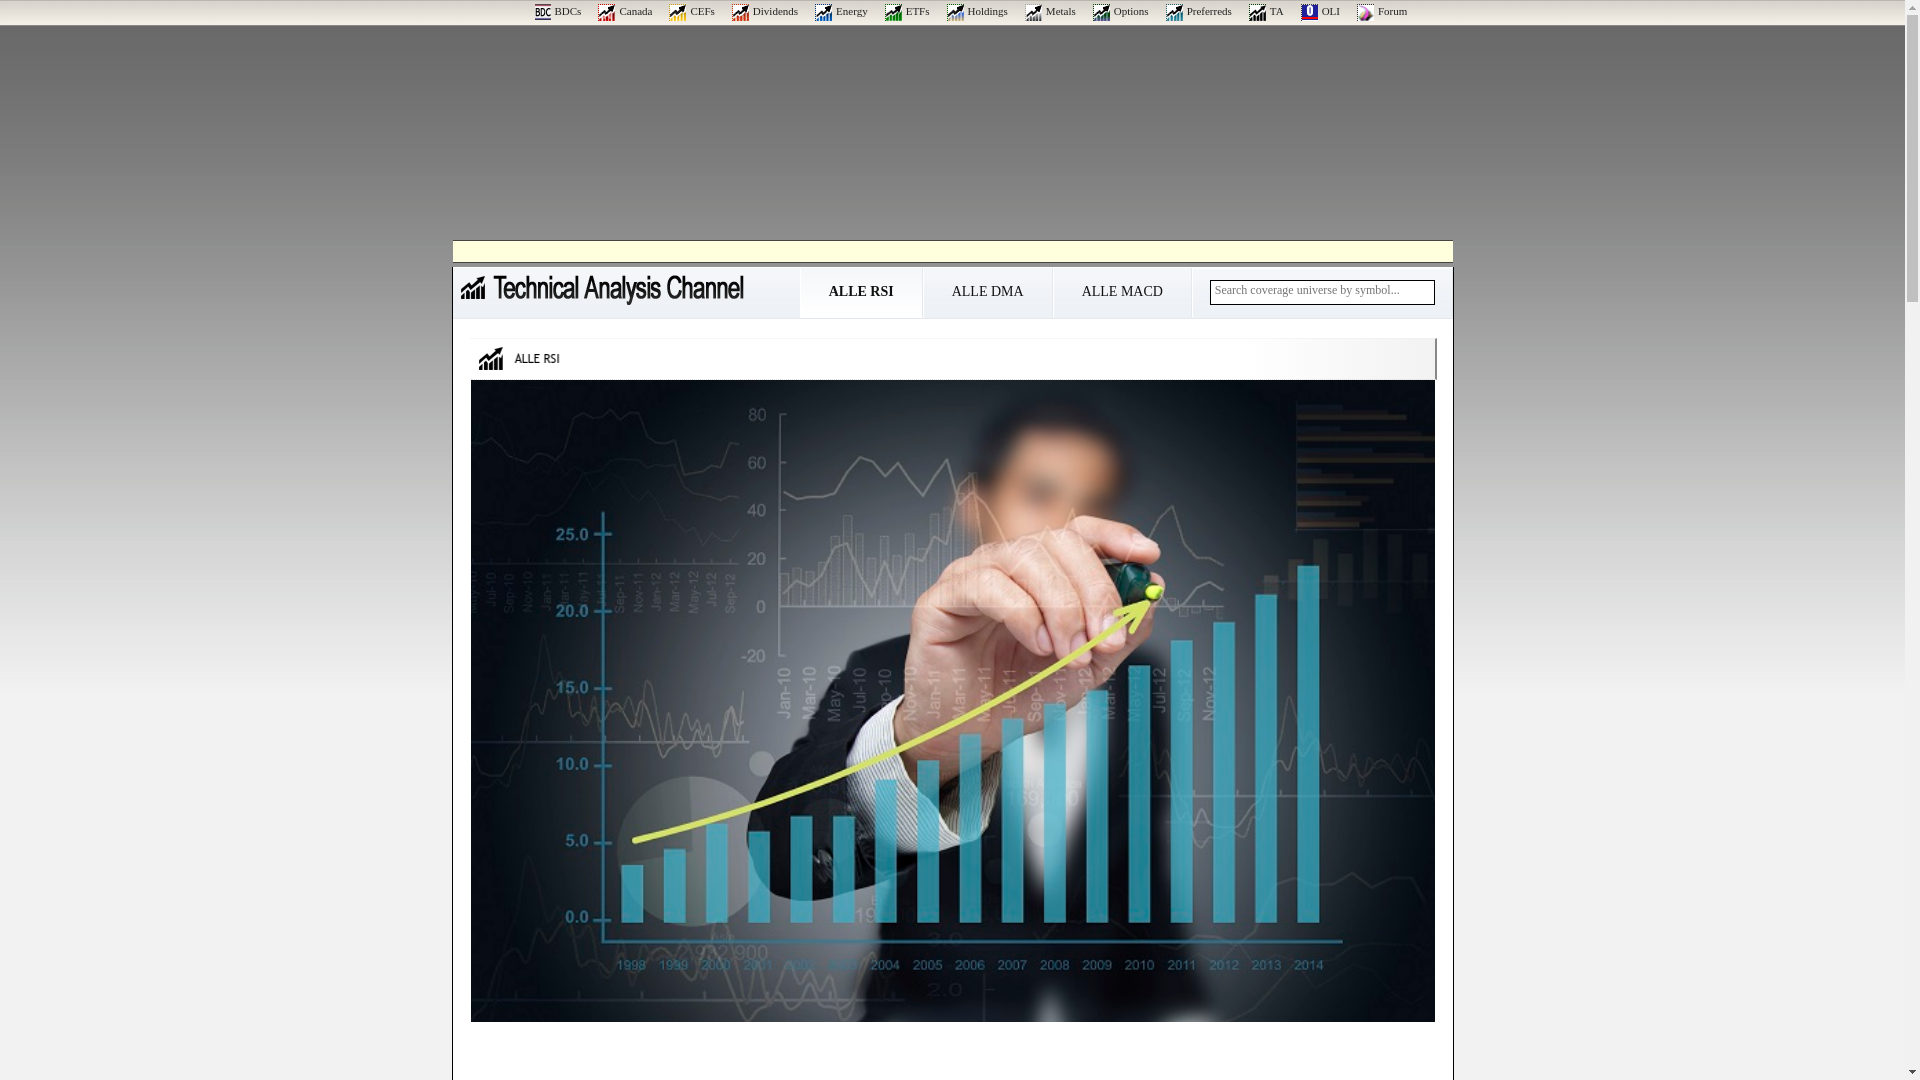 The width and height of the screenshot is (1920, 1080). Describe the element at coordinates (1120, 11) in the screenshot. I see `Stock Options Channel` at that location.